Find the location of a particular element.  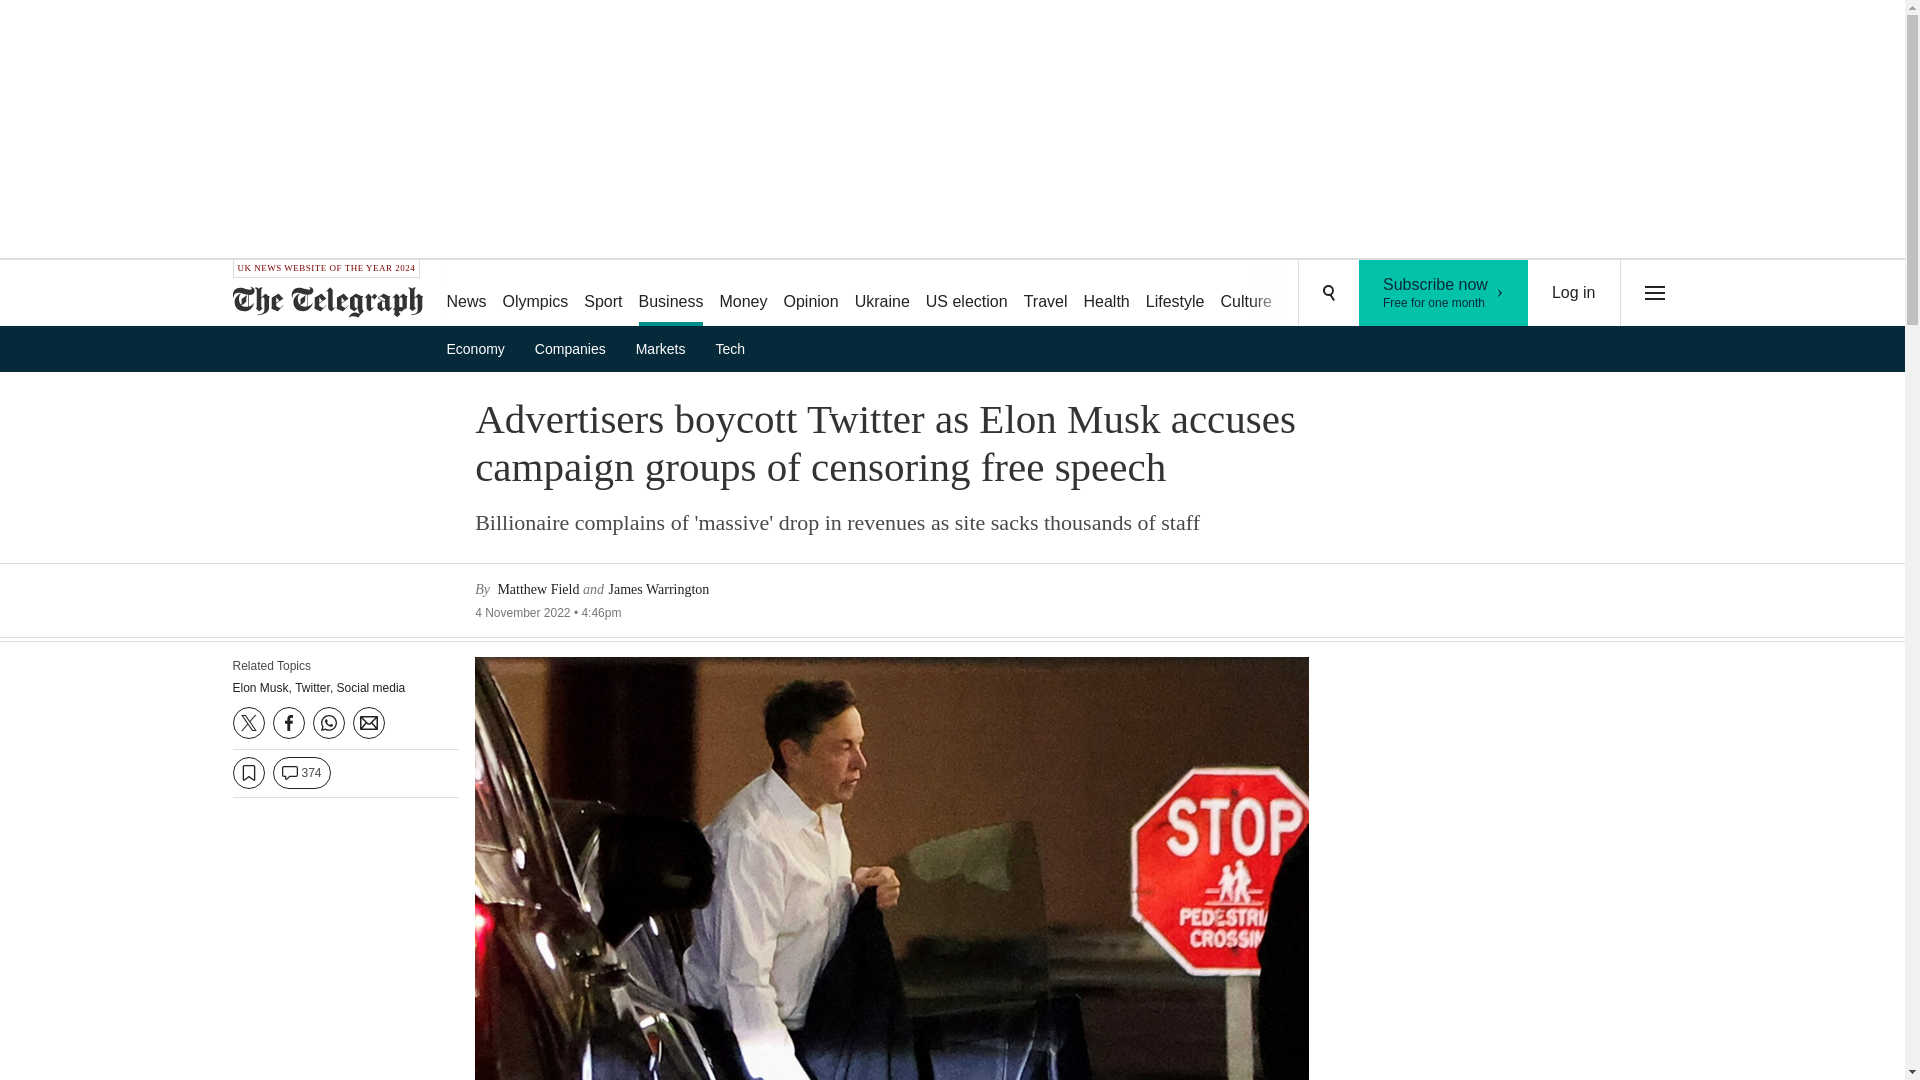

Economy is located at coordinates (1176, 294).